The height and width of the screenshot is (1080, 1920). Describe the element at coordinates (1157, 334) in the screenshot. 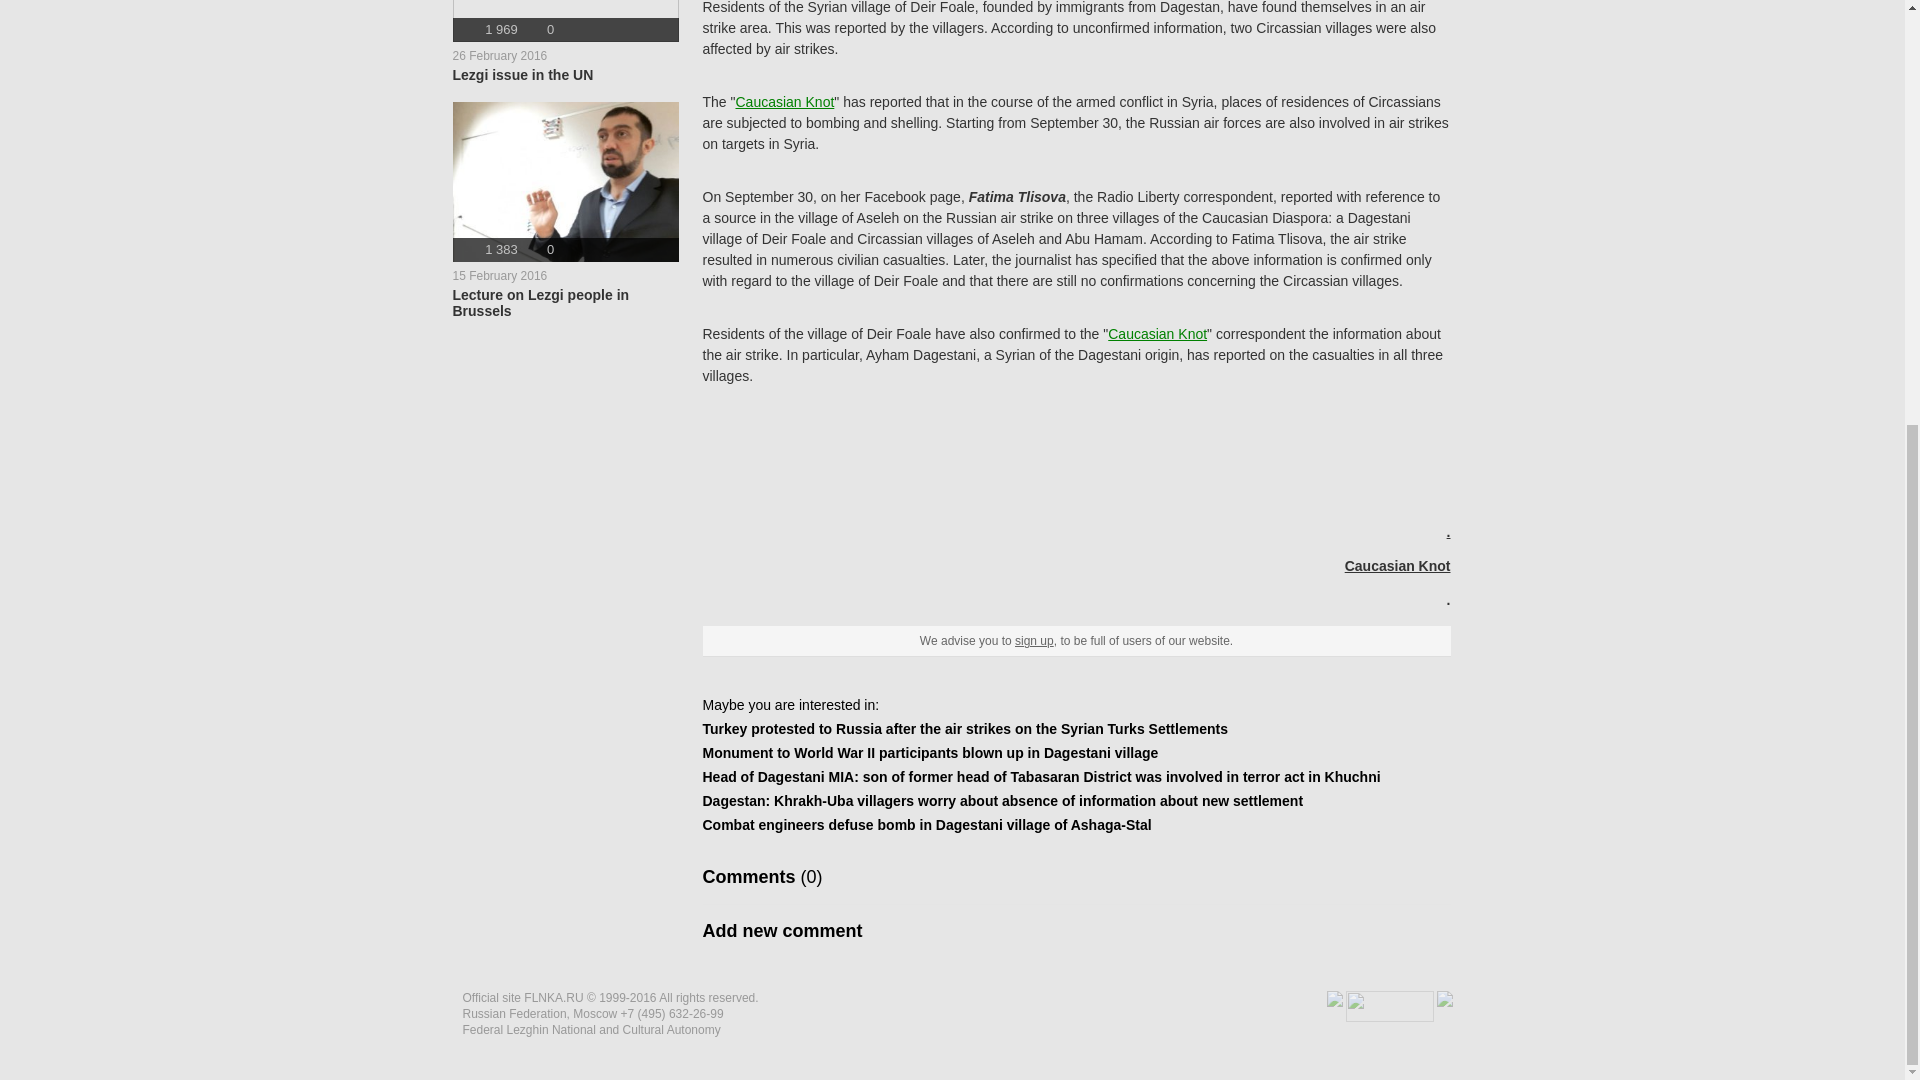

I see `Caucasian Knot` at that location.